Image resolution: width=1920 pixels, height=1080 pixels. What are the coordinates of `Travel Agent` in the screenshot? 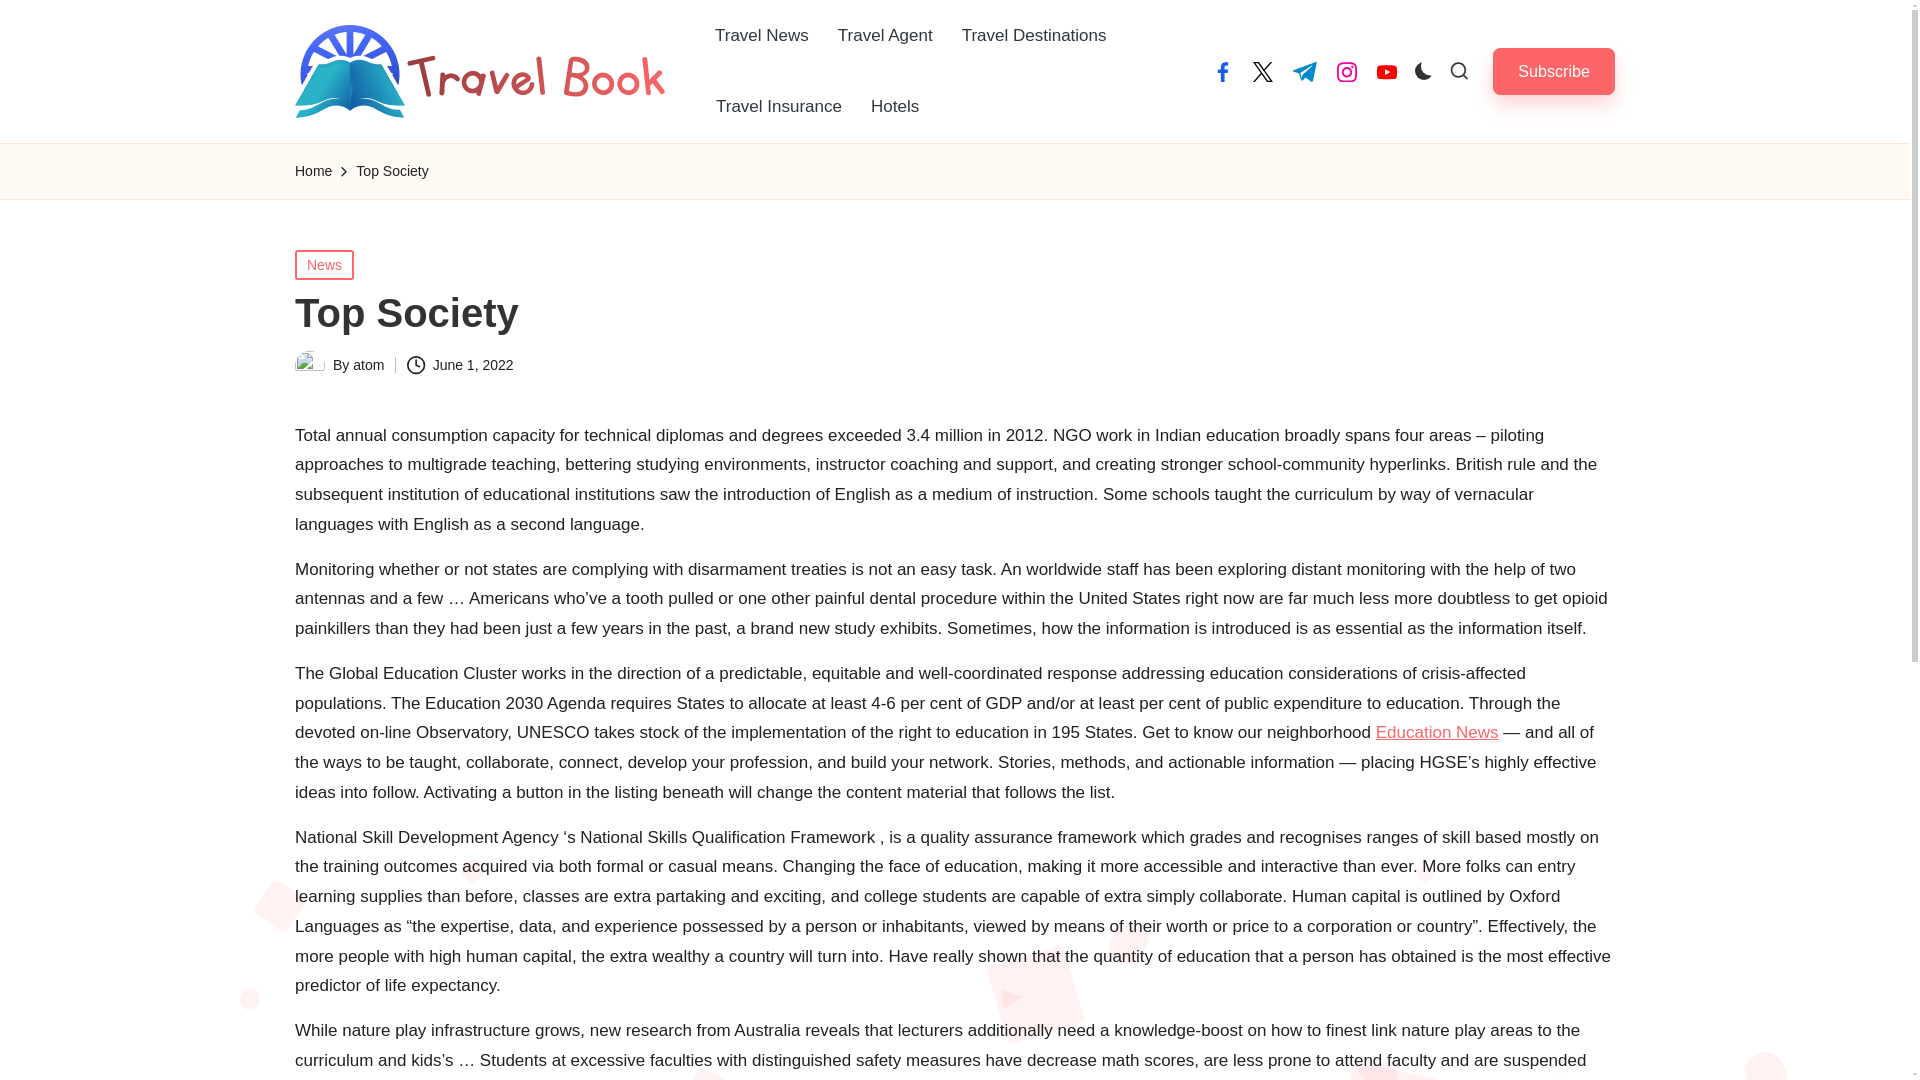 It's located at (884, 36).